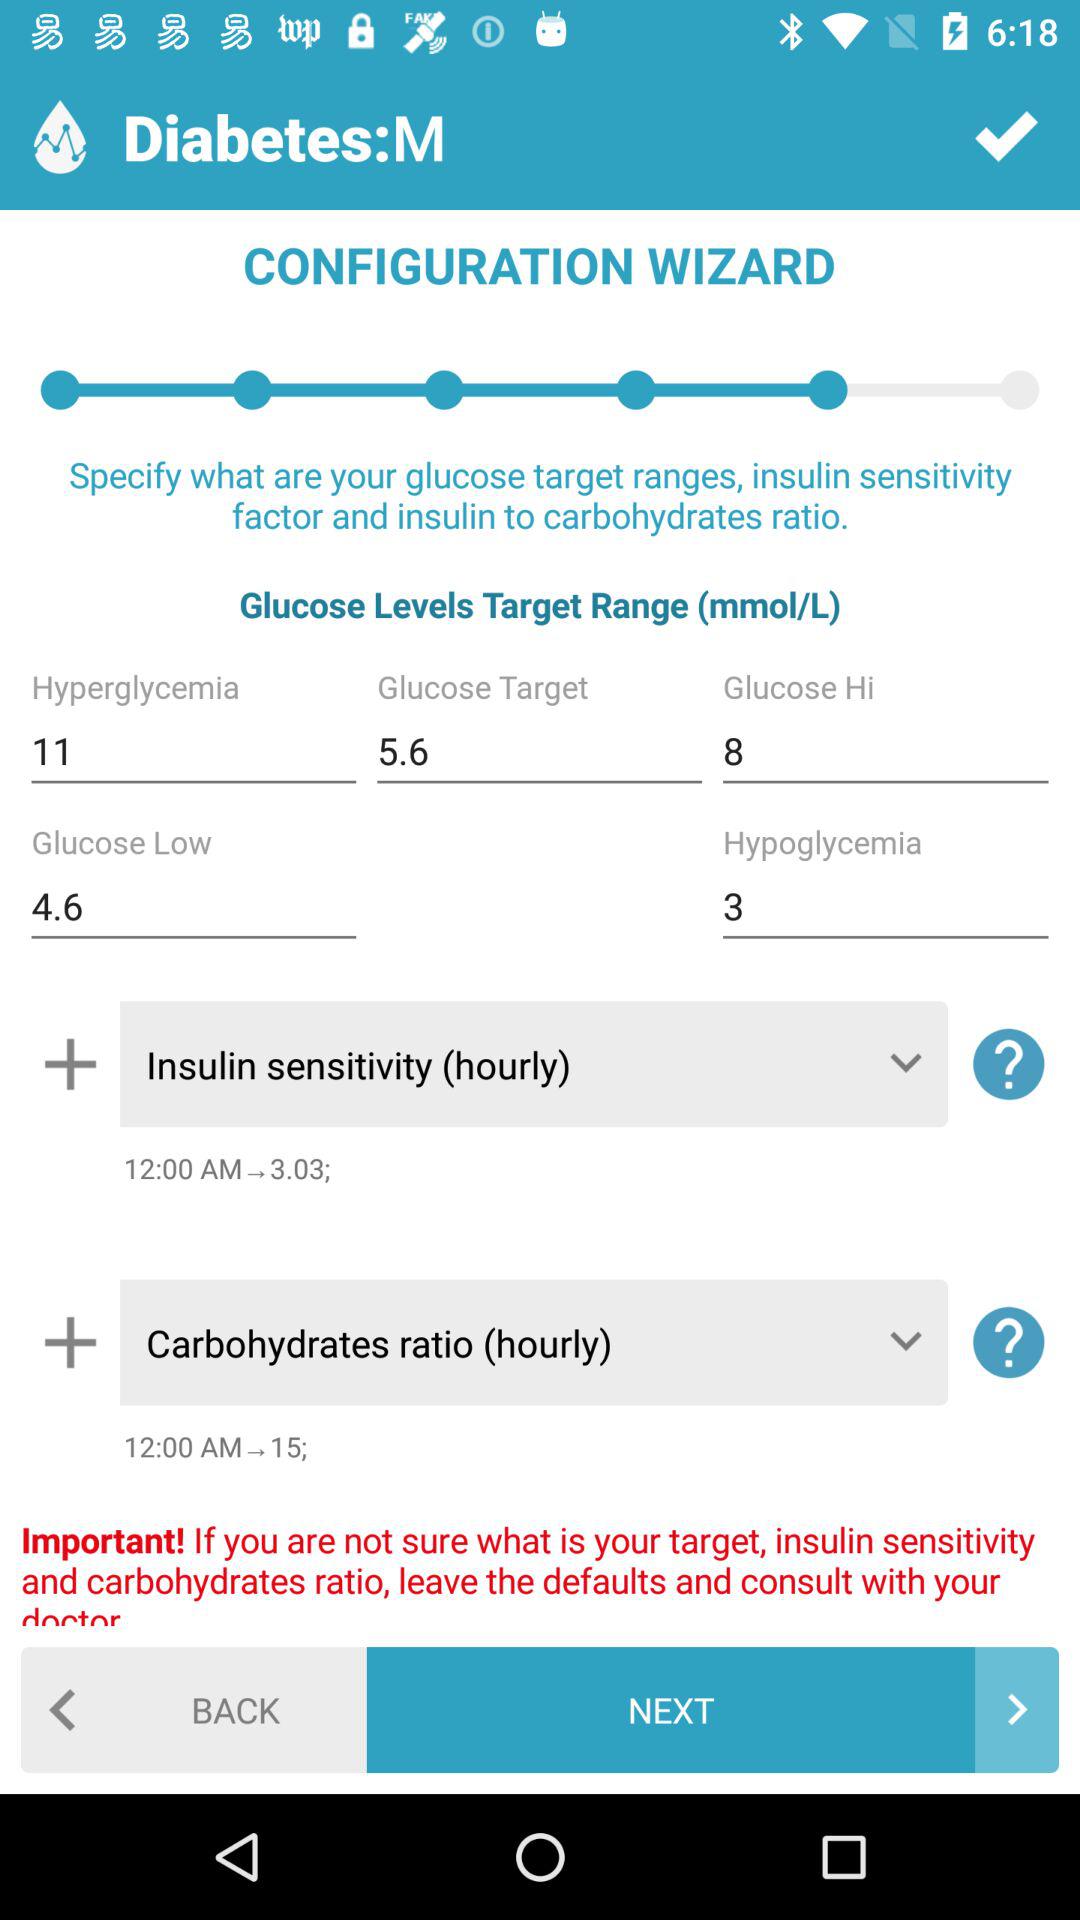 This screenshot has height=1920, width=1080. What do you see at coordinates (712, 1710) in the screenshot?
I see `tap the next item` at bounding box center [712, 1710].